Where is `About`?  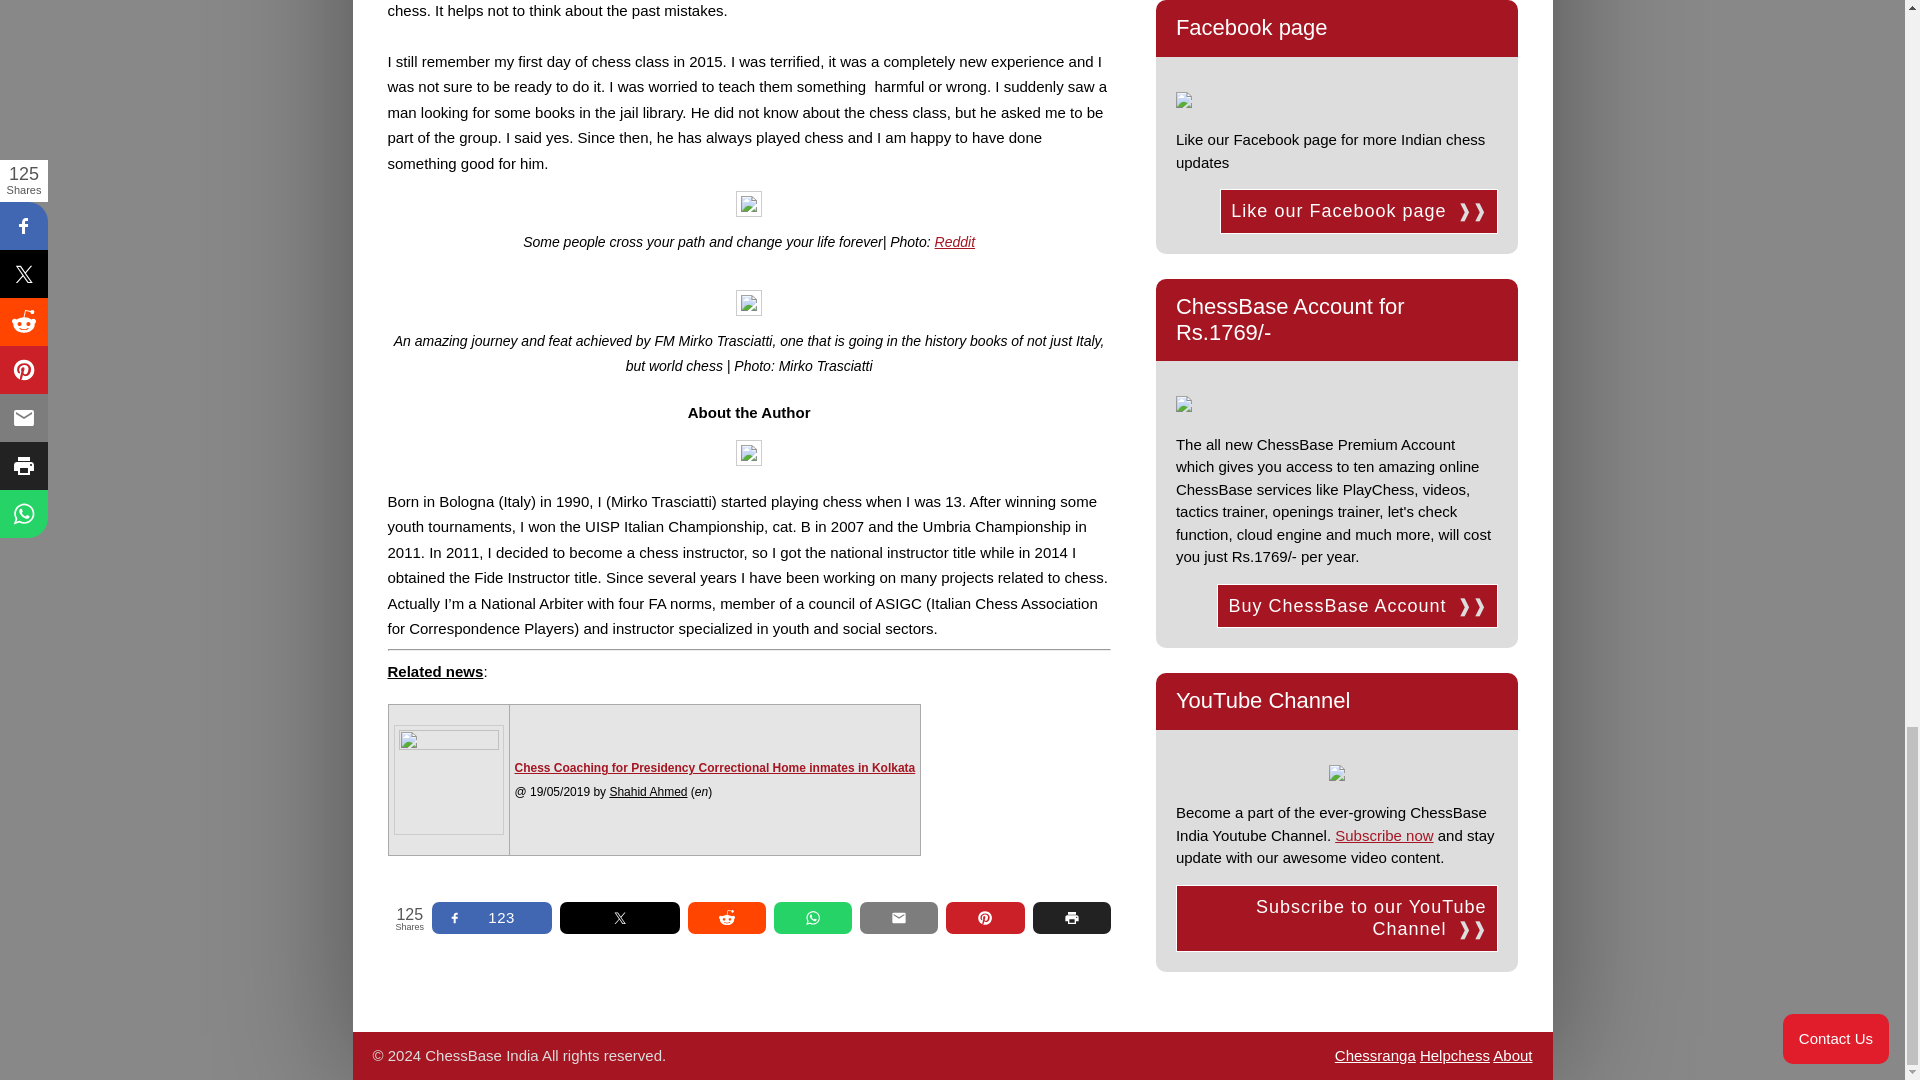 About is located at coordinates (1512, 1054).